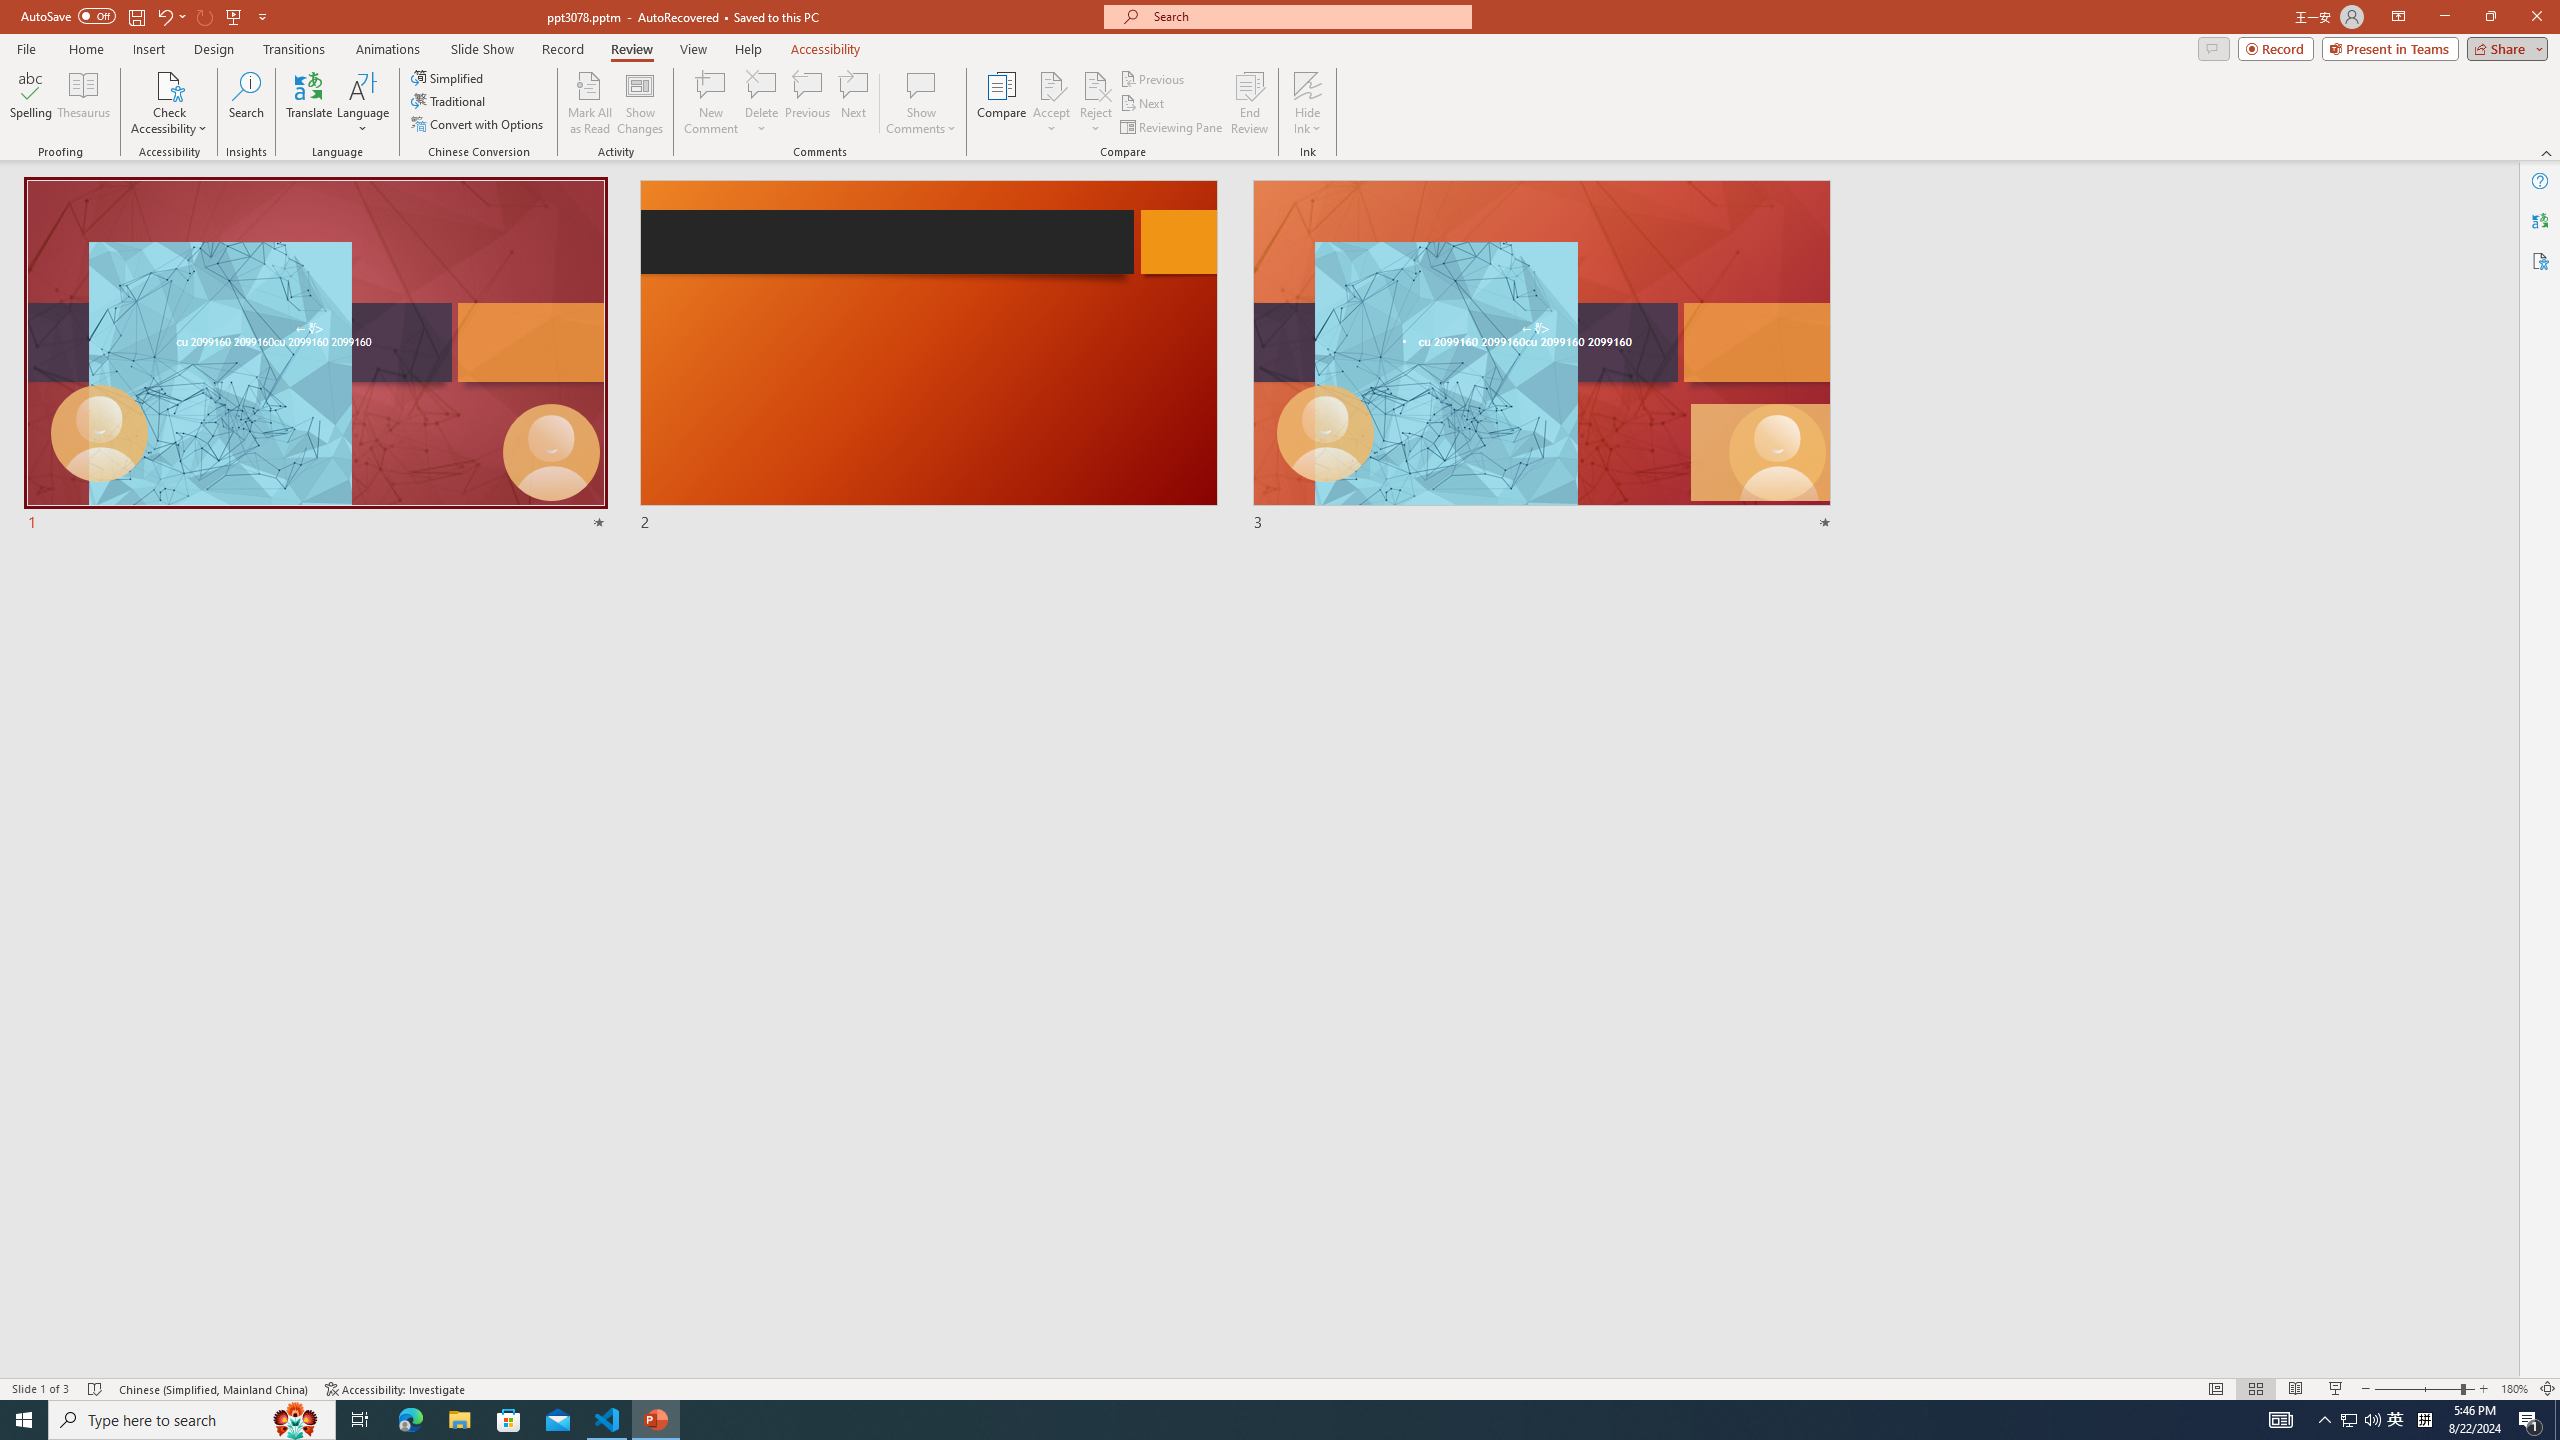 This screenshot has height=1440, width=2560. I want to click on Normal, so click(2215, 1389).